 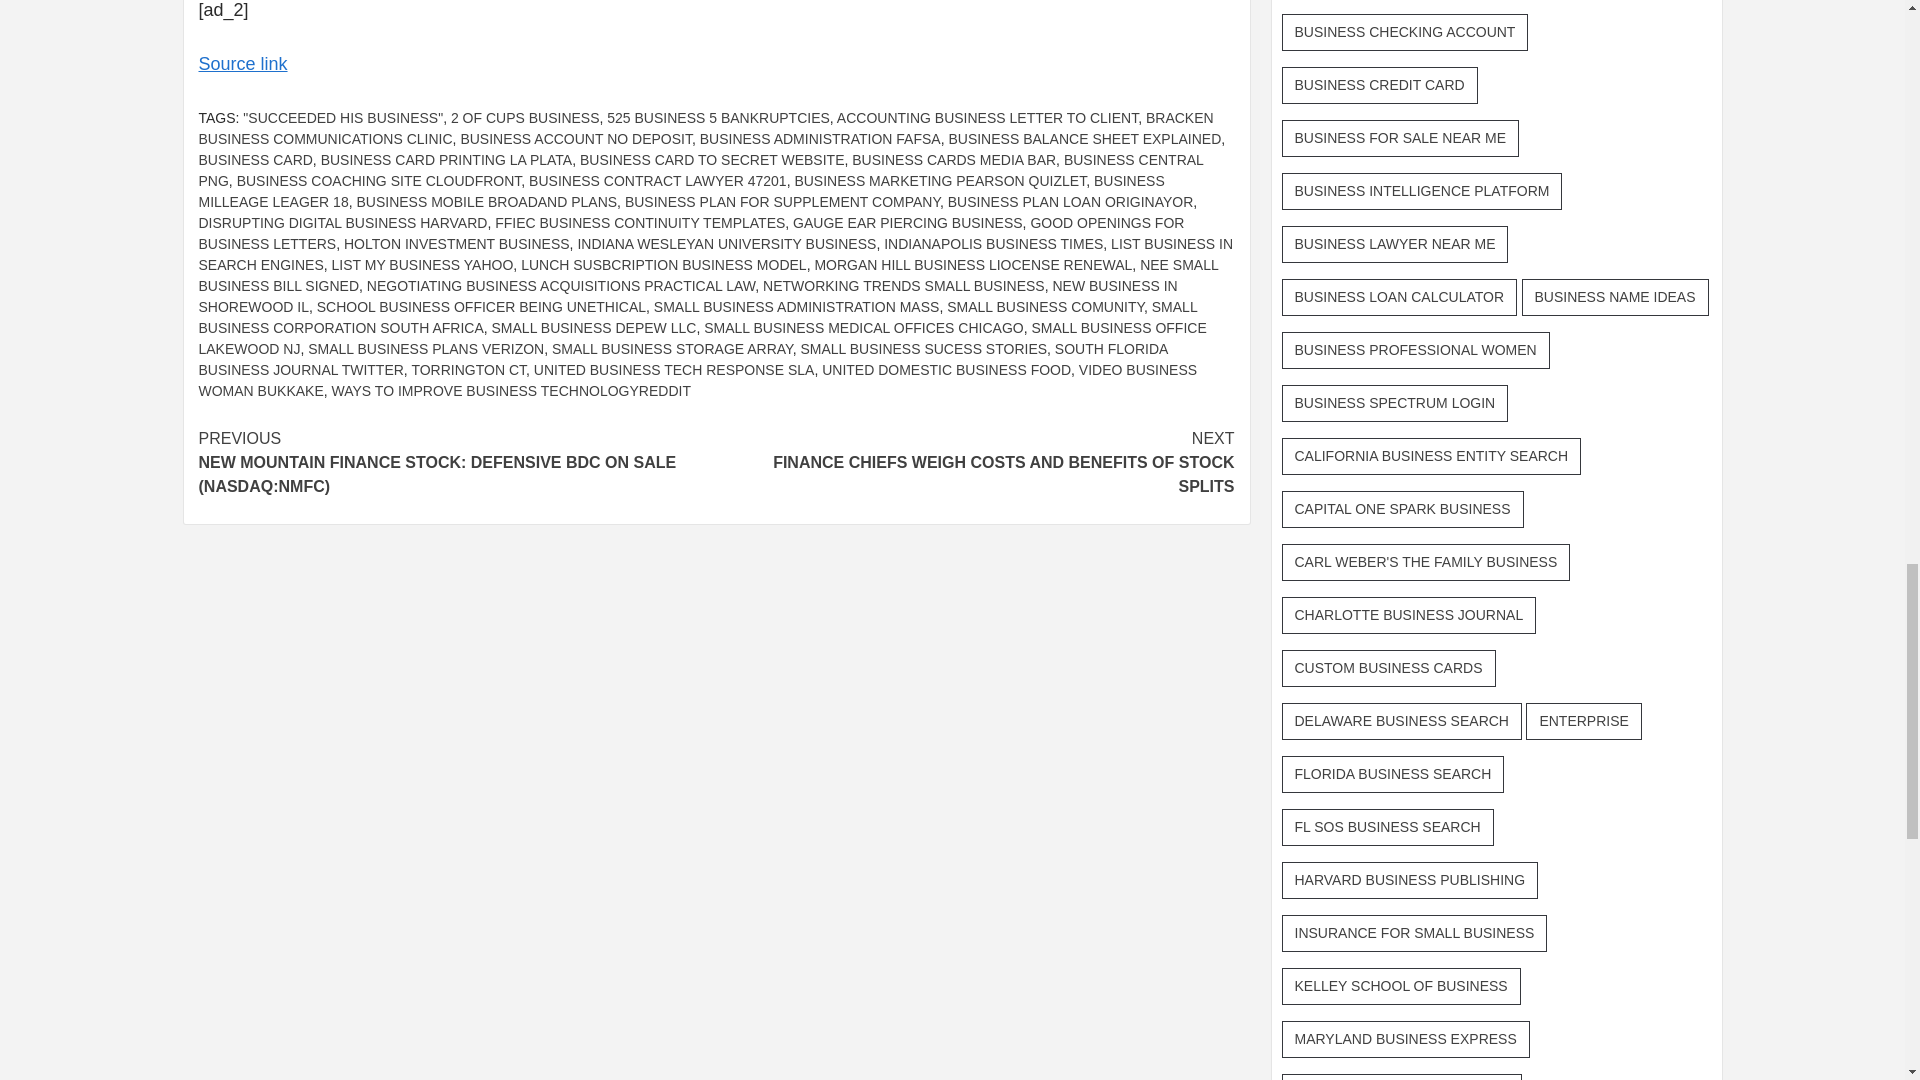 I want to click on BUSINESS MILLEAGE LEAGER 18, so click(x=680, y=190).